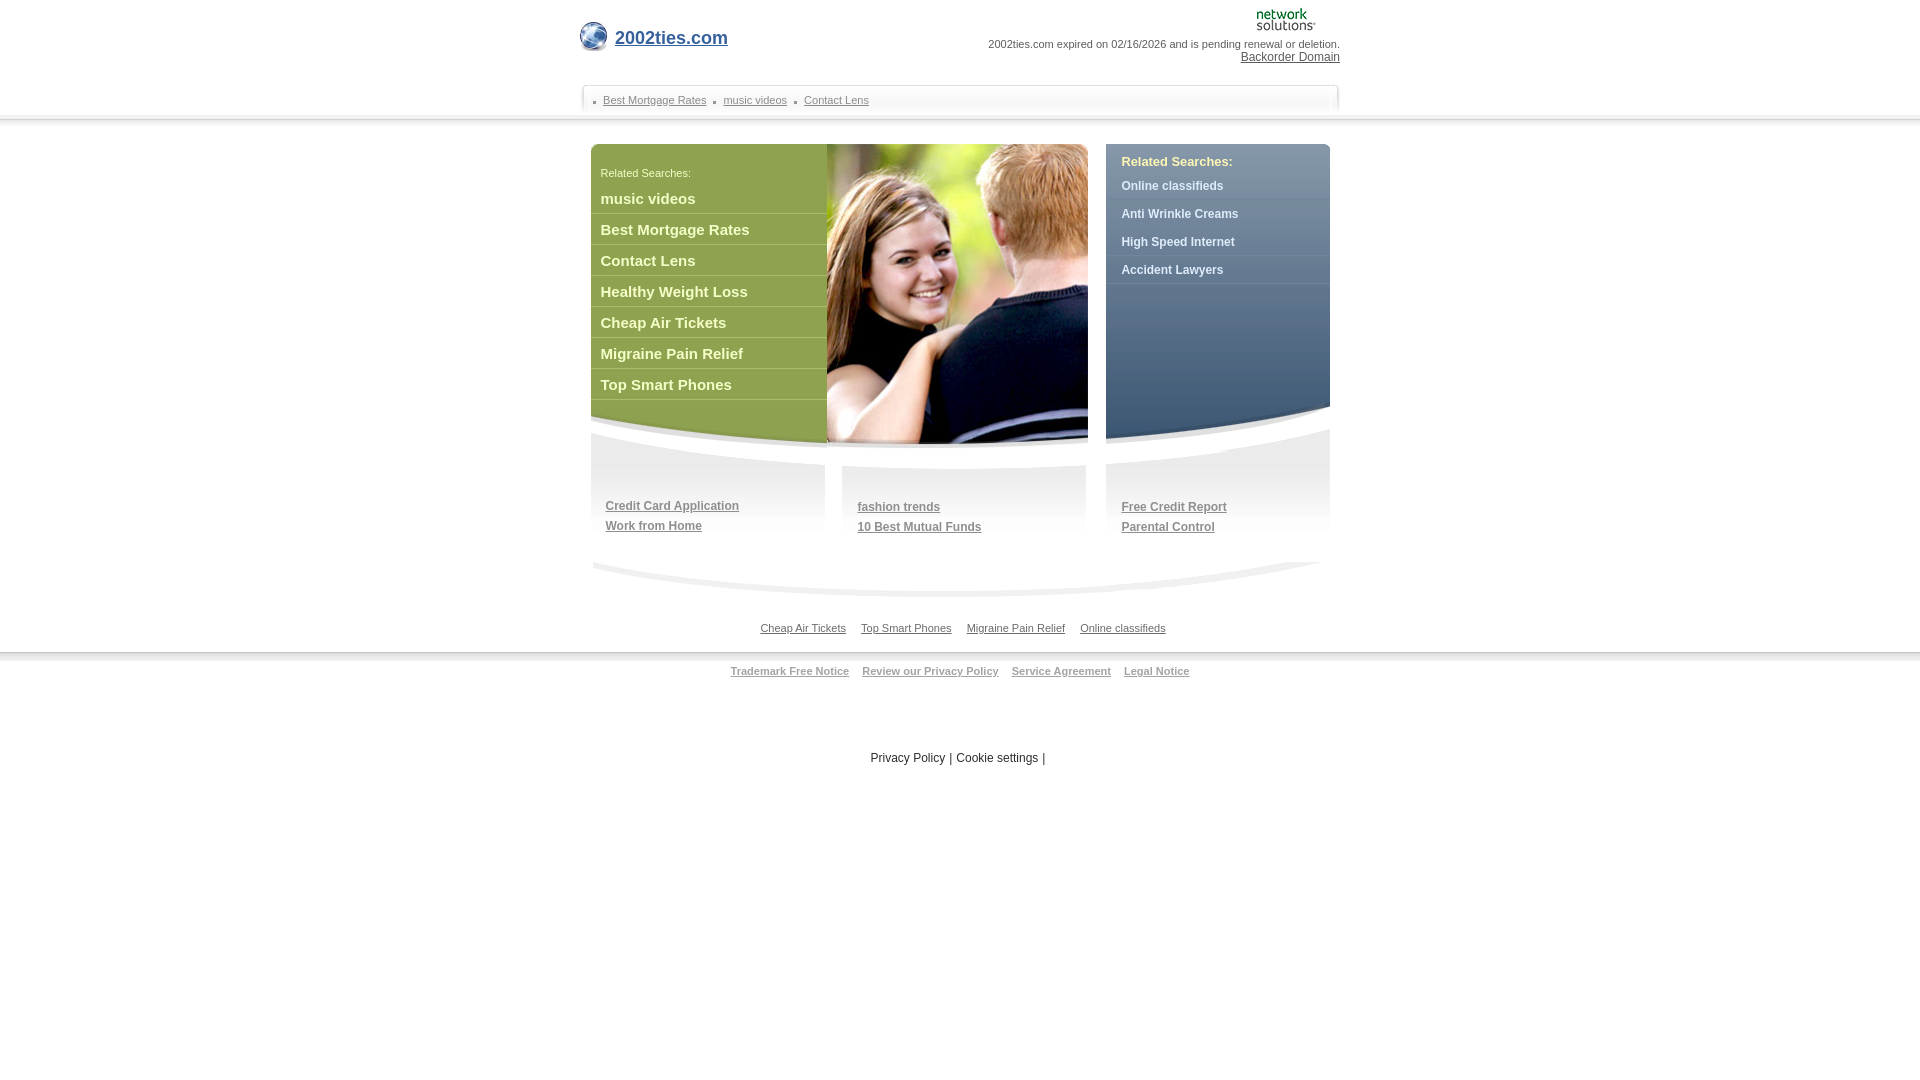 The width and height of the screenshot is (1920, 1080). Describe the element at coordinates (900, 507) in the screenshot. I see `fashion trends` at that location.